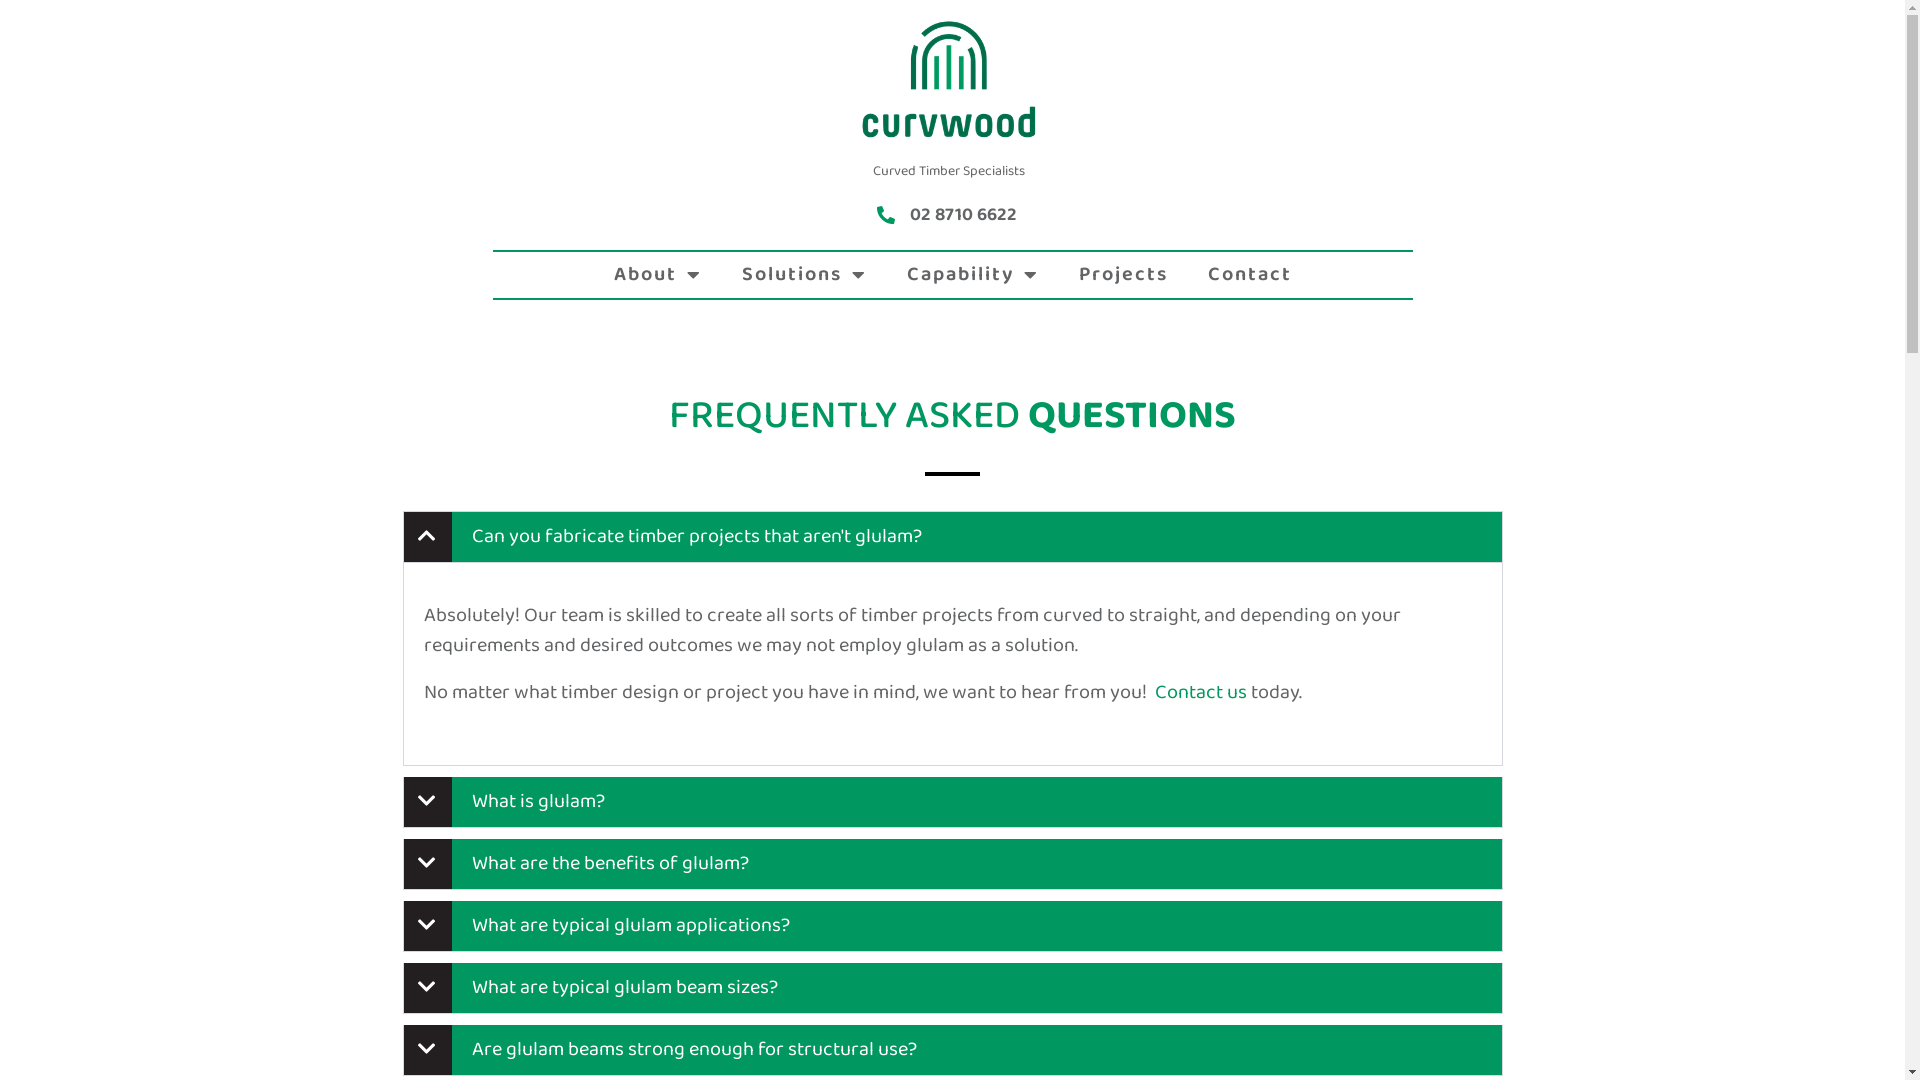 The image size is (1920, 1080). I want to click on What are typical glulam beam sizes?, so click(625, 988).